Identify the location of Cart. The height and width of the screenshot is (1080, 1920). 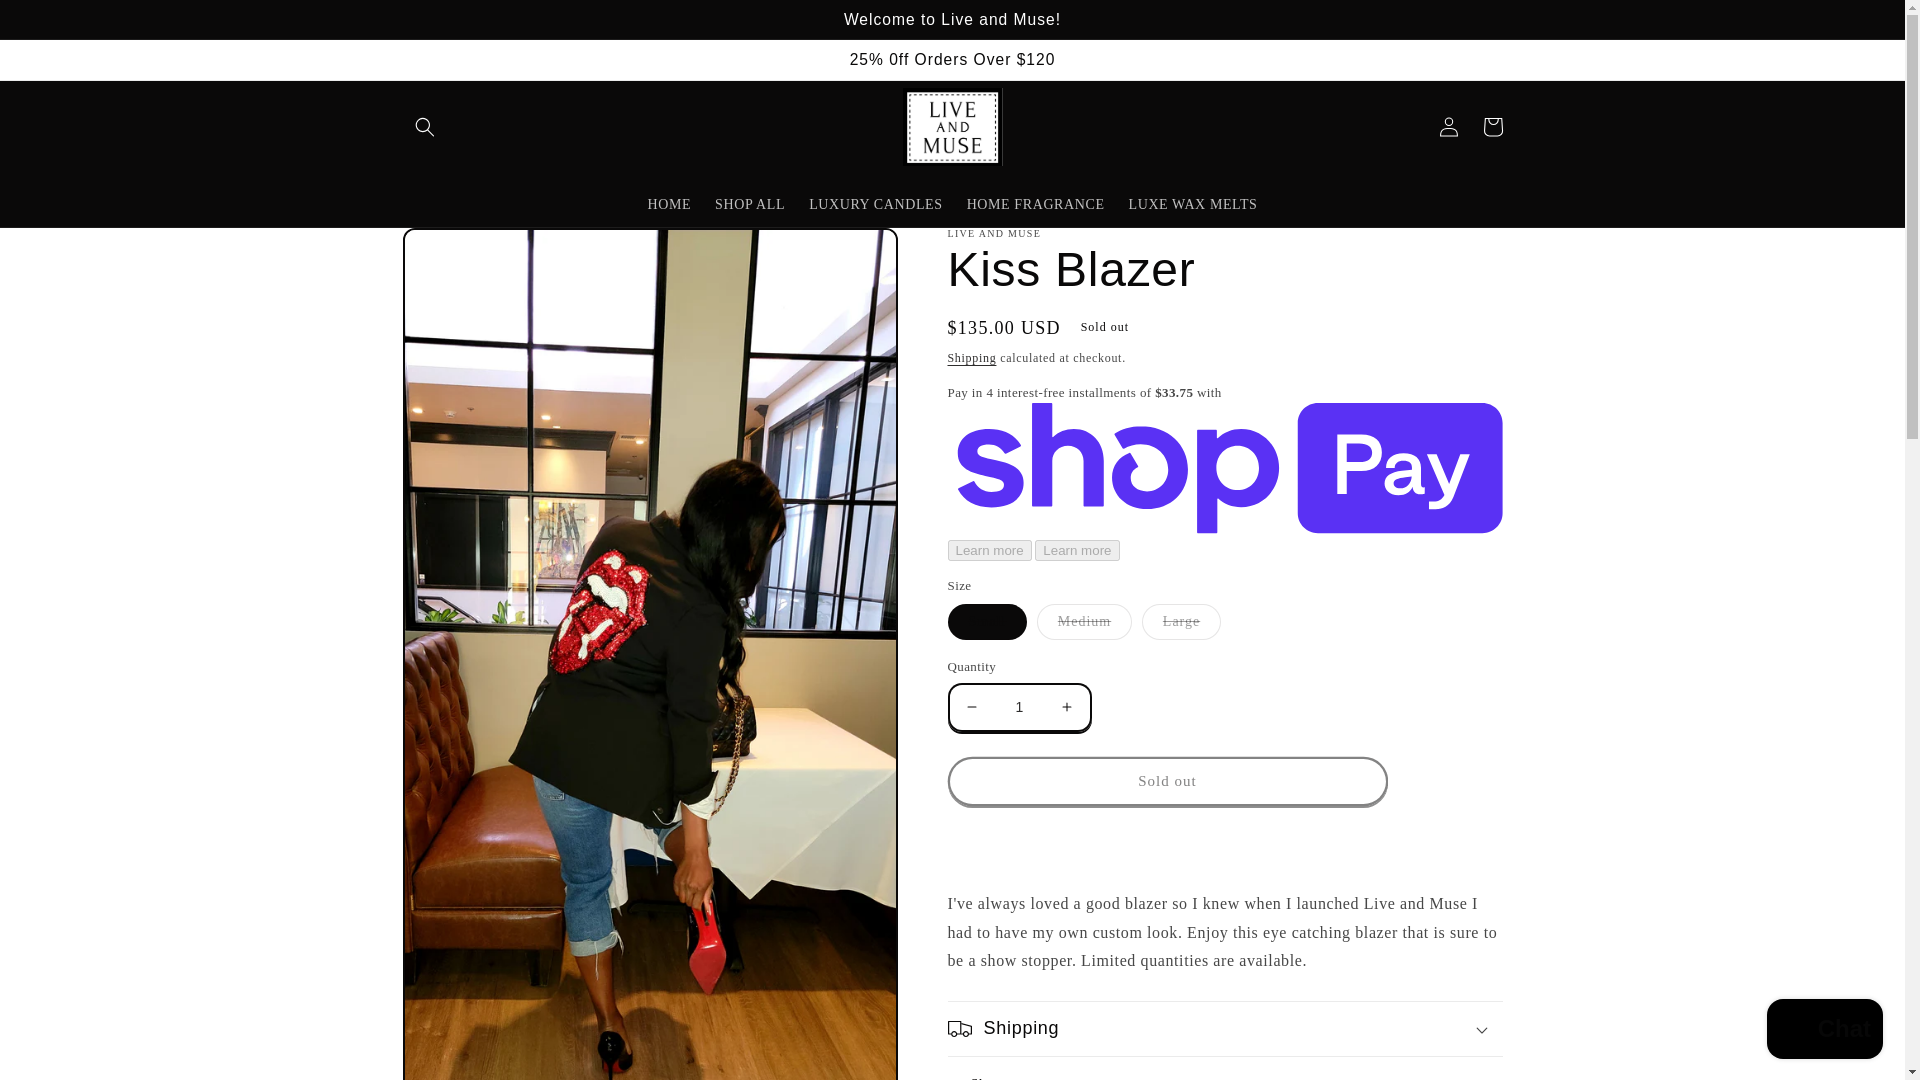
(1492, 126).